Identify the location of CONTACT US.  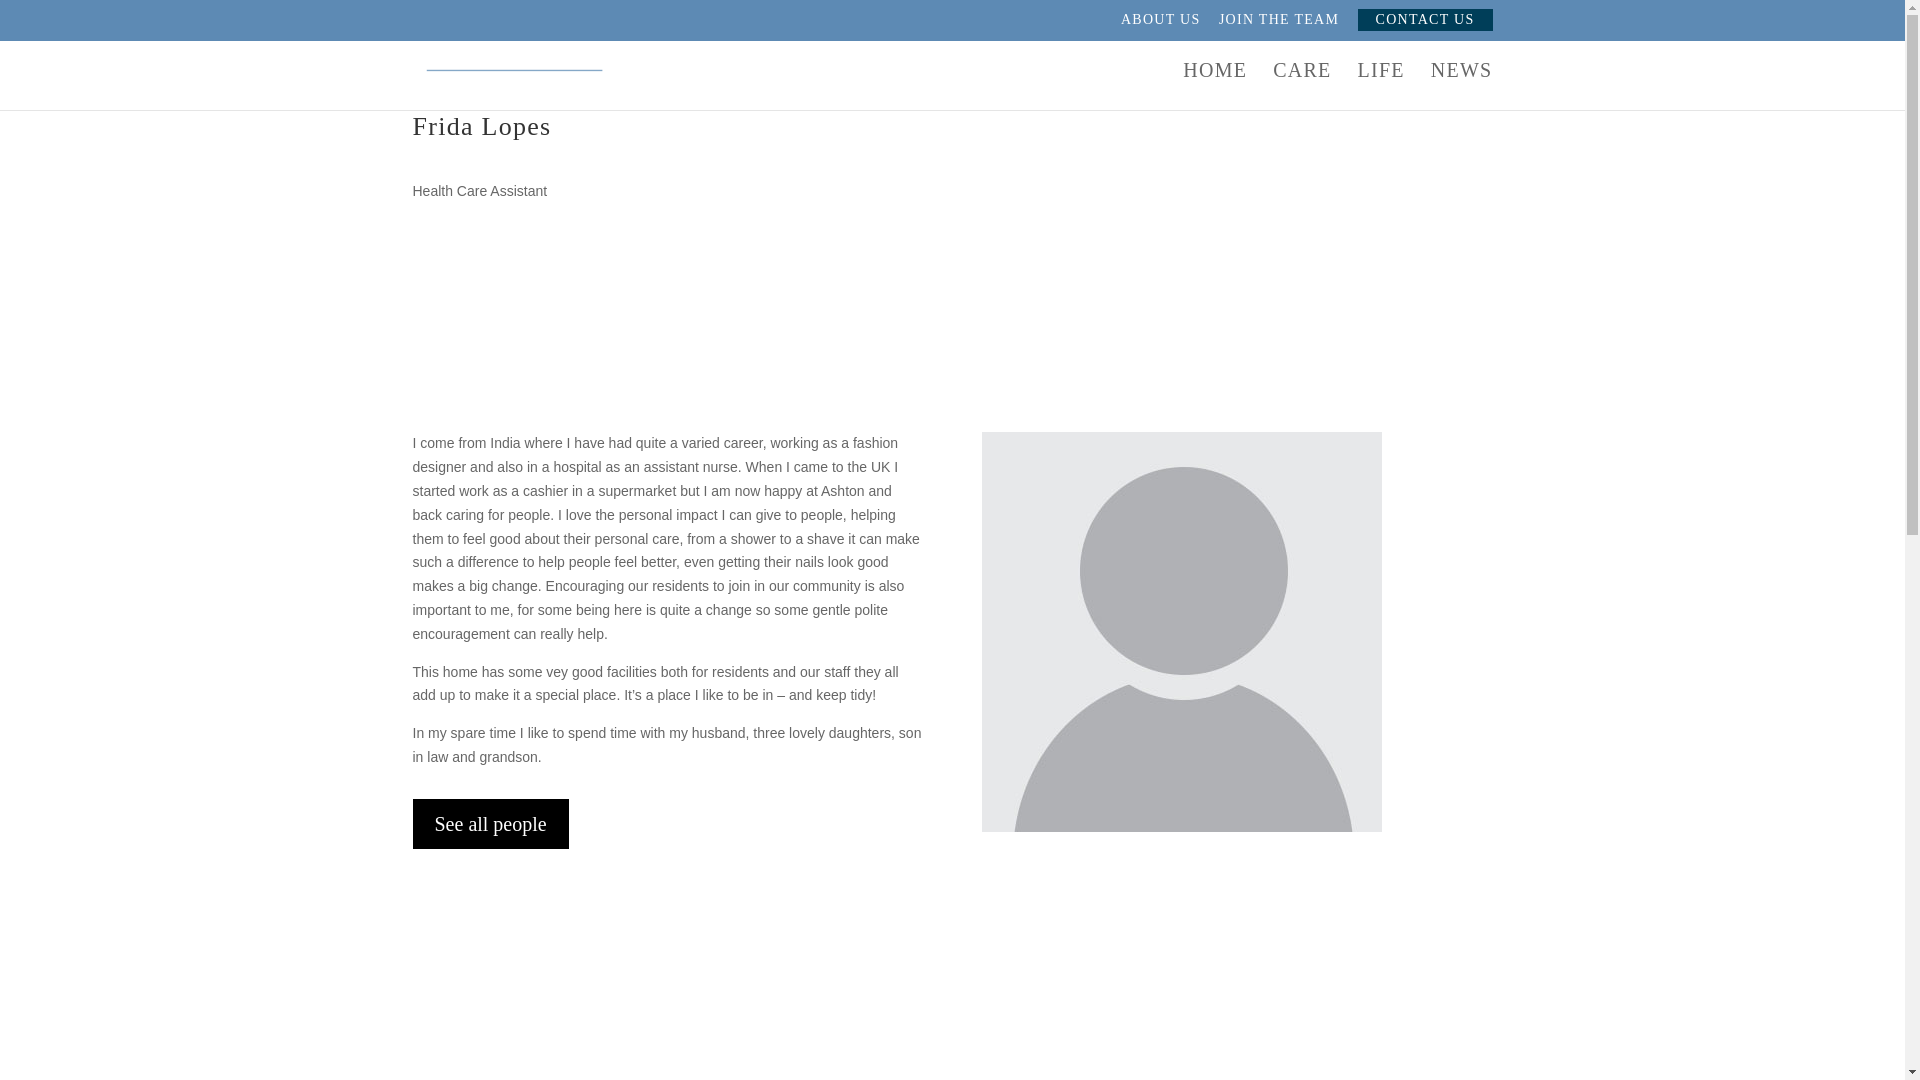
(1425, 20).